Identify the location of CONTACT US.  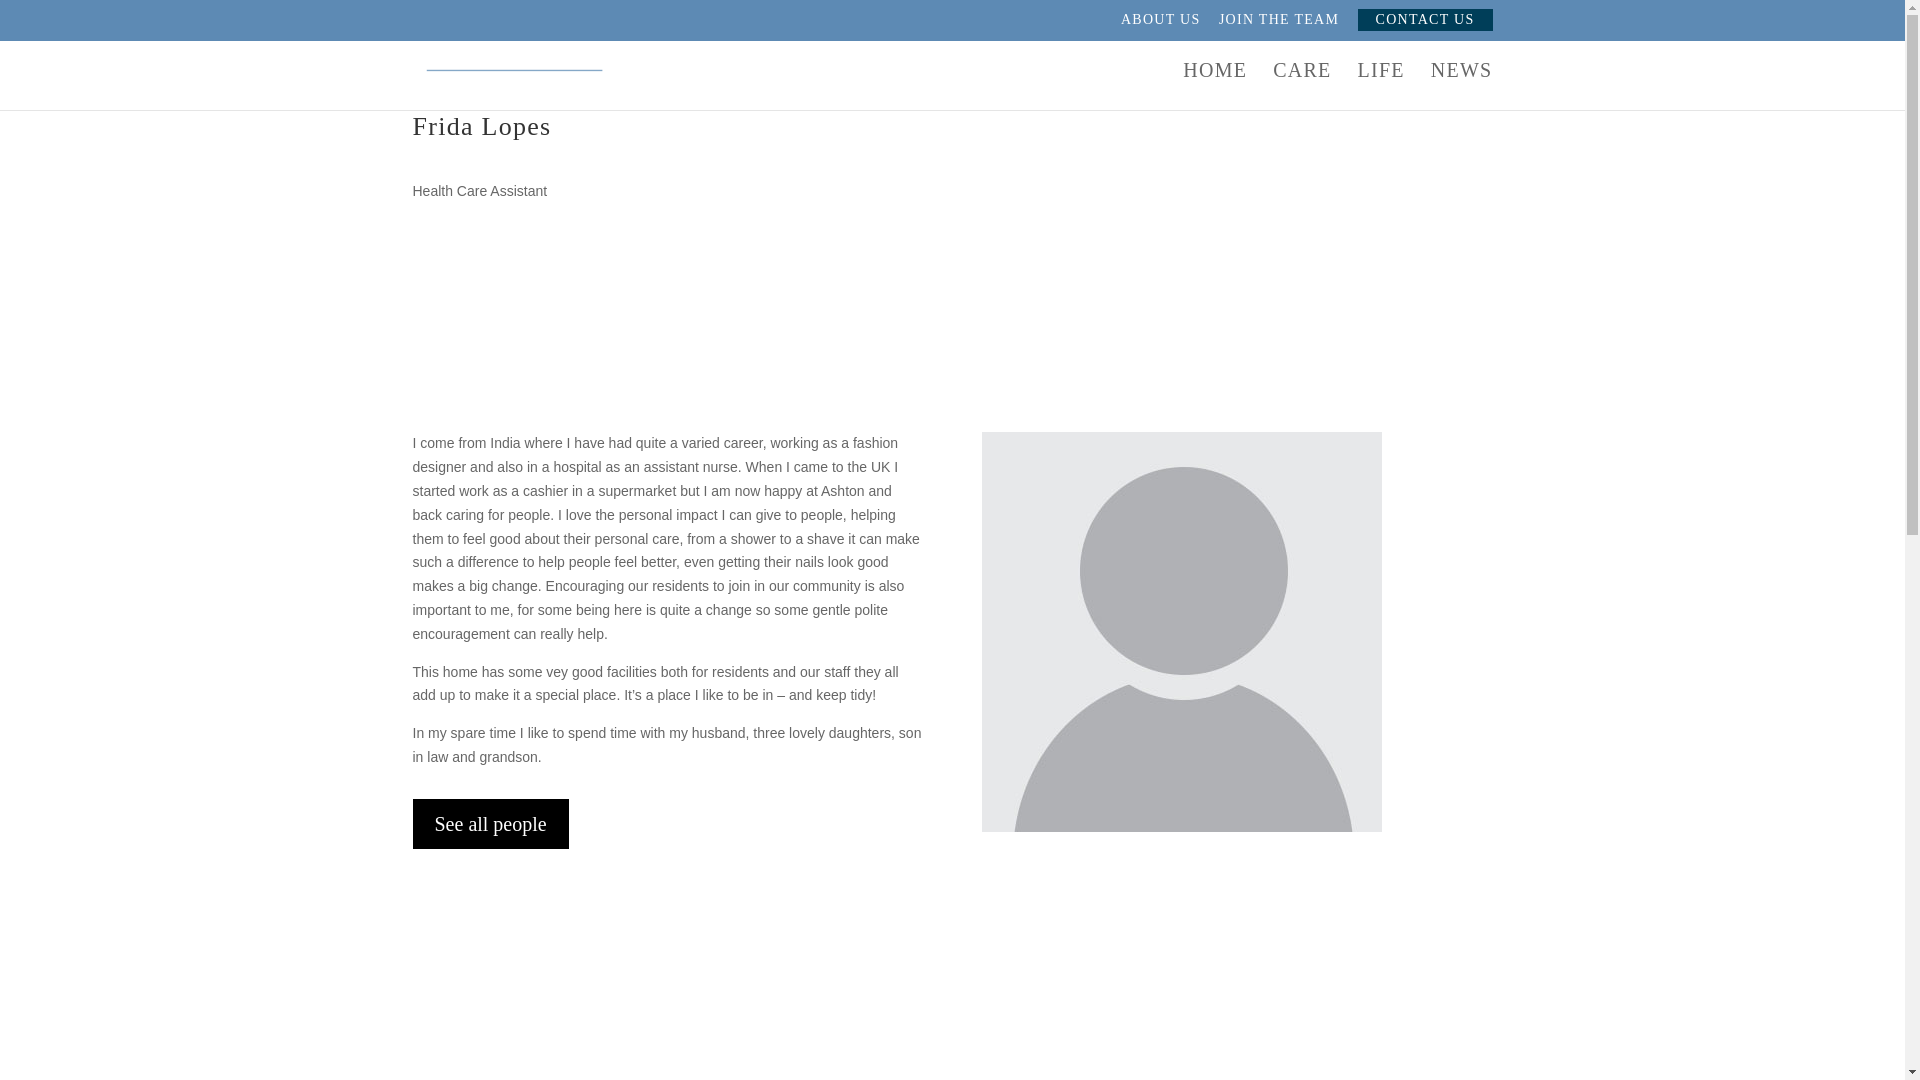
(1425, 20).